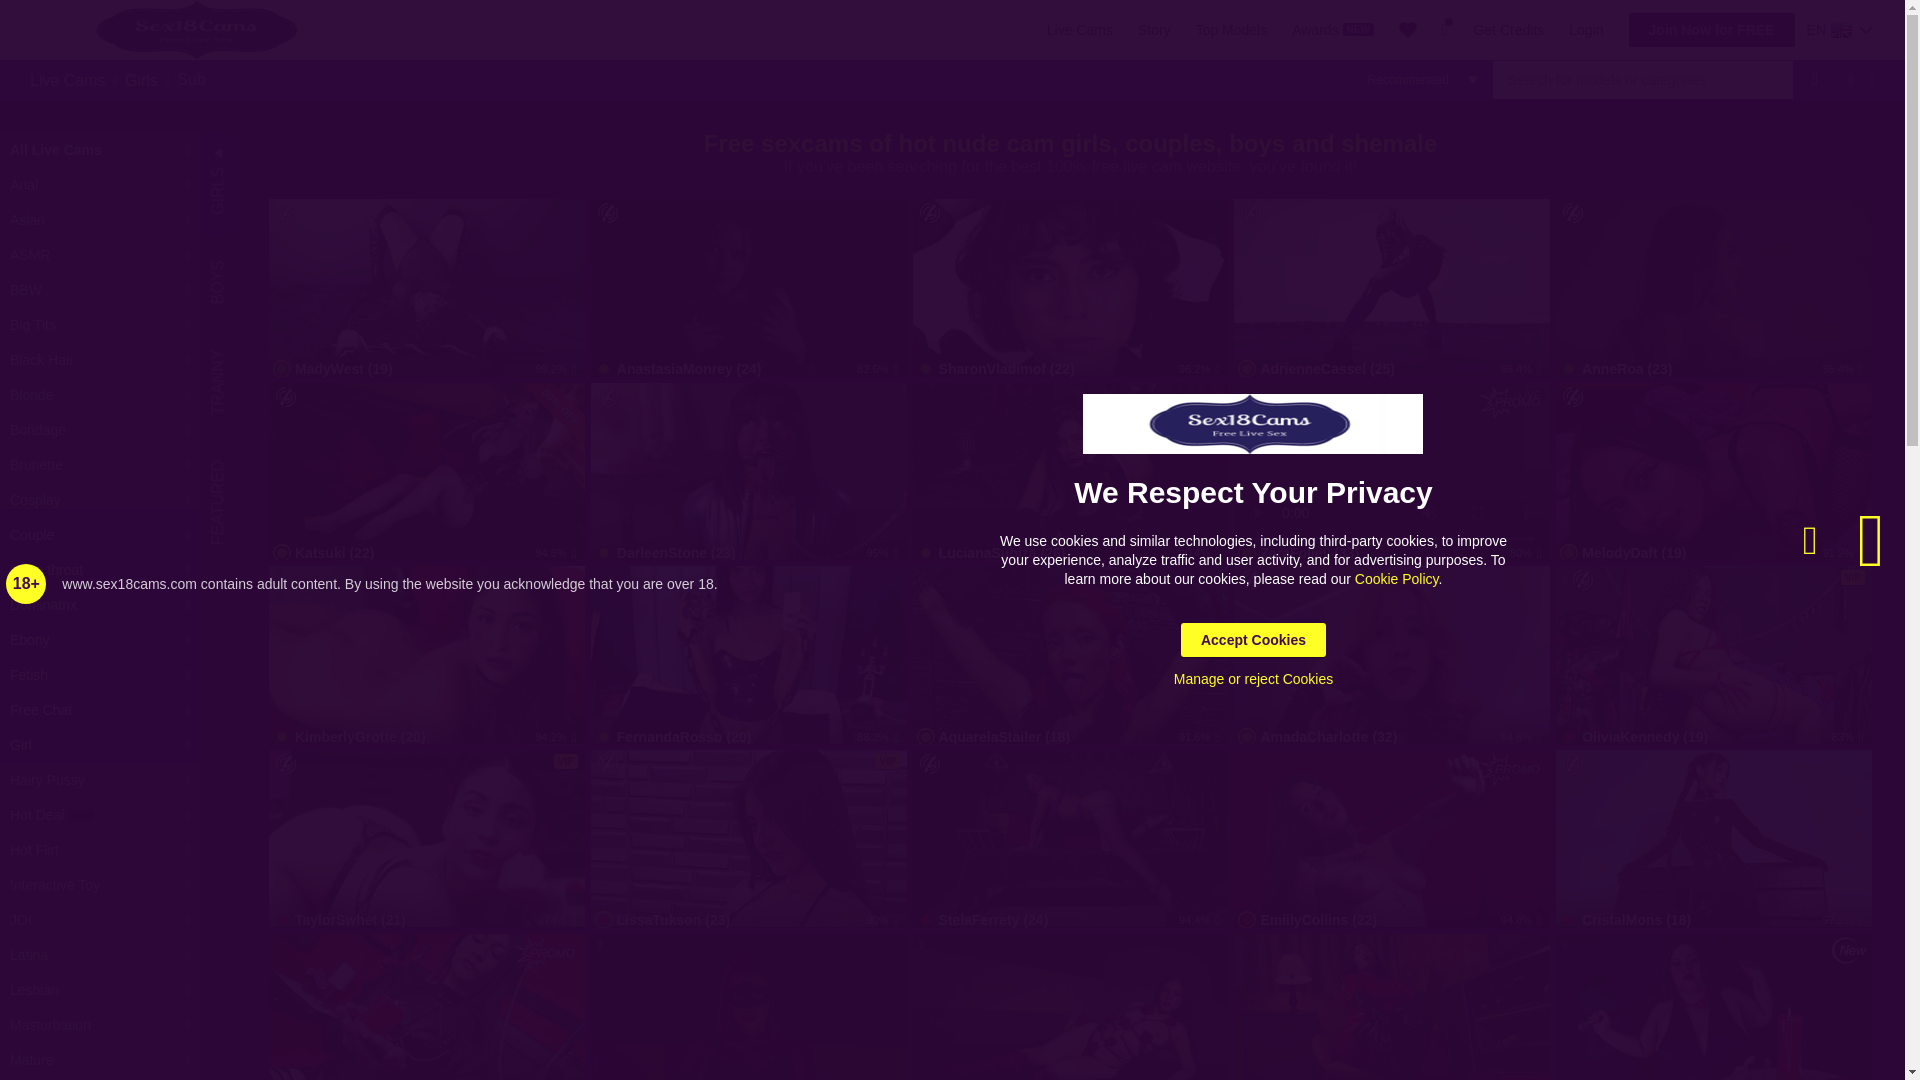  I want to click on Cookie Policy, so click(1396, 579).